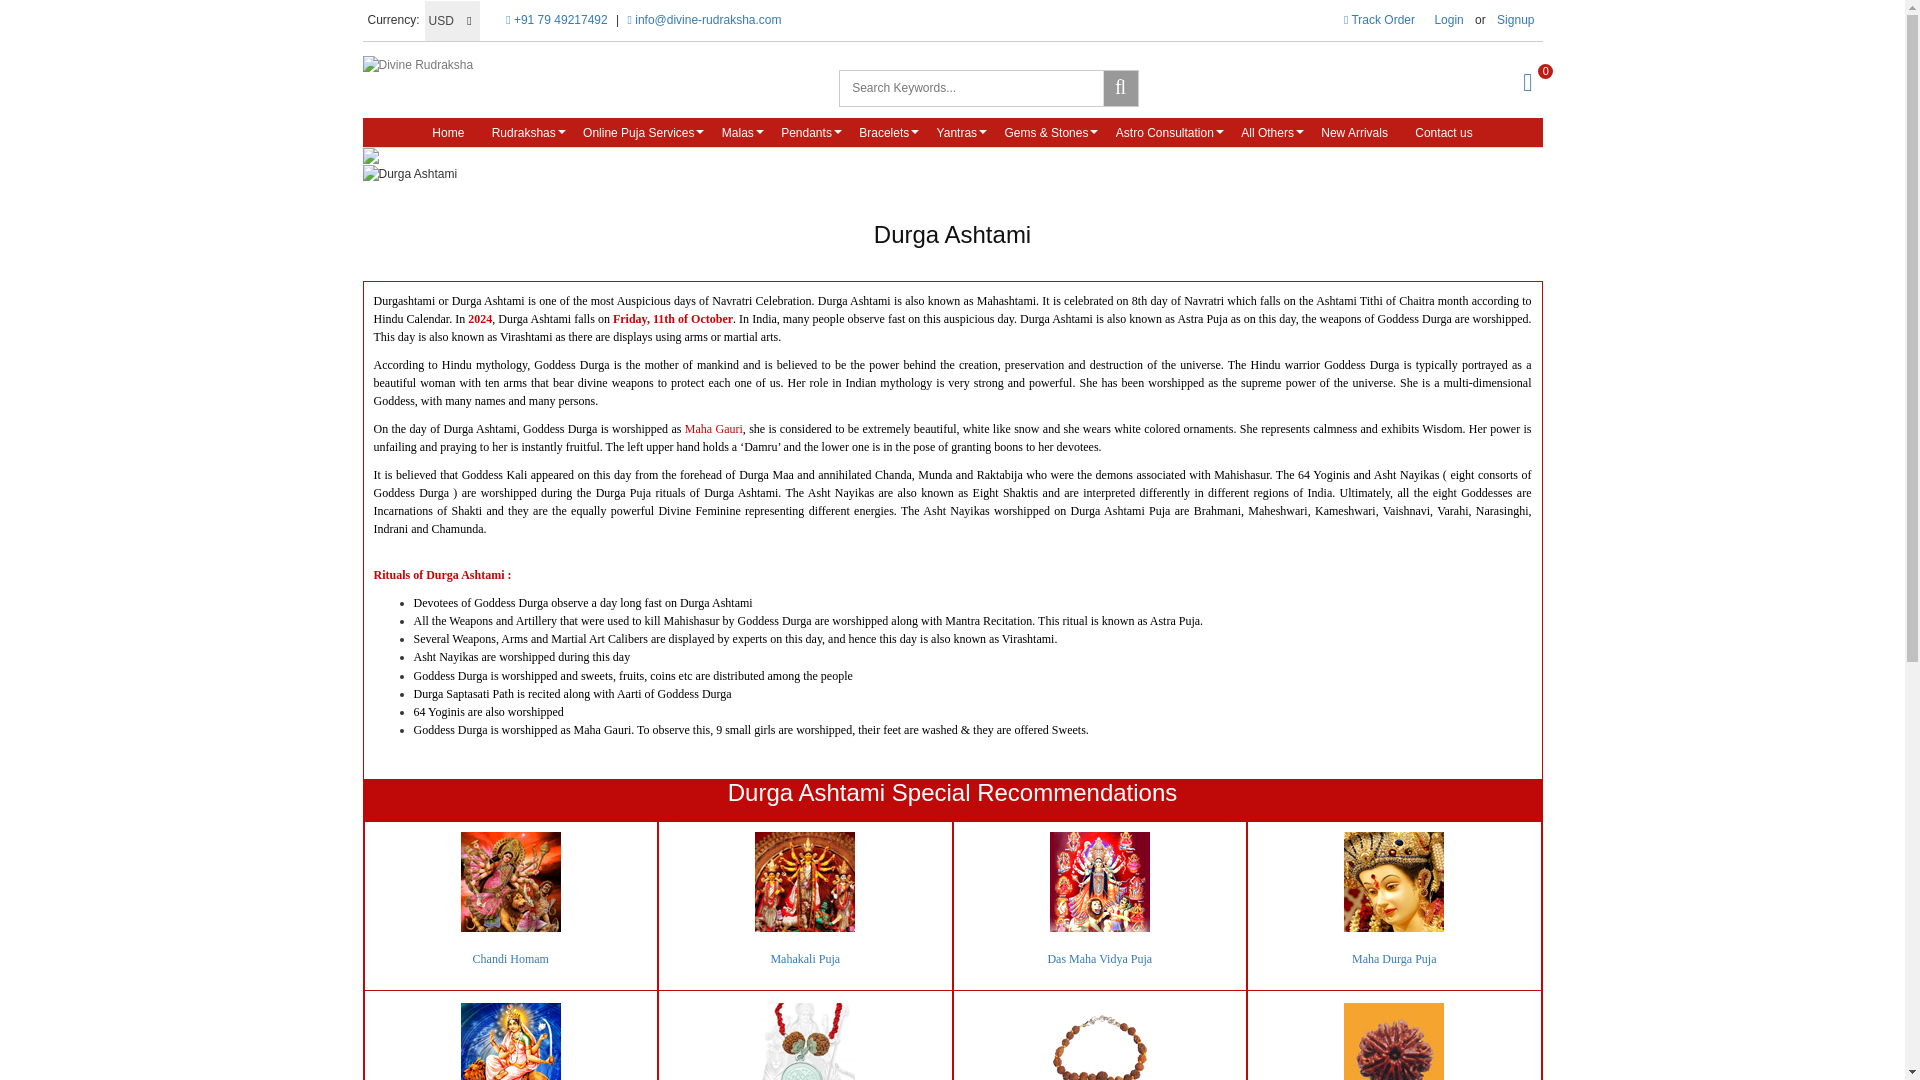 This screenshot has height=1080, width=1920. Describe the element at coordinates (1527, 81) in the screenshot. I see `Shopping Bag` at that location.